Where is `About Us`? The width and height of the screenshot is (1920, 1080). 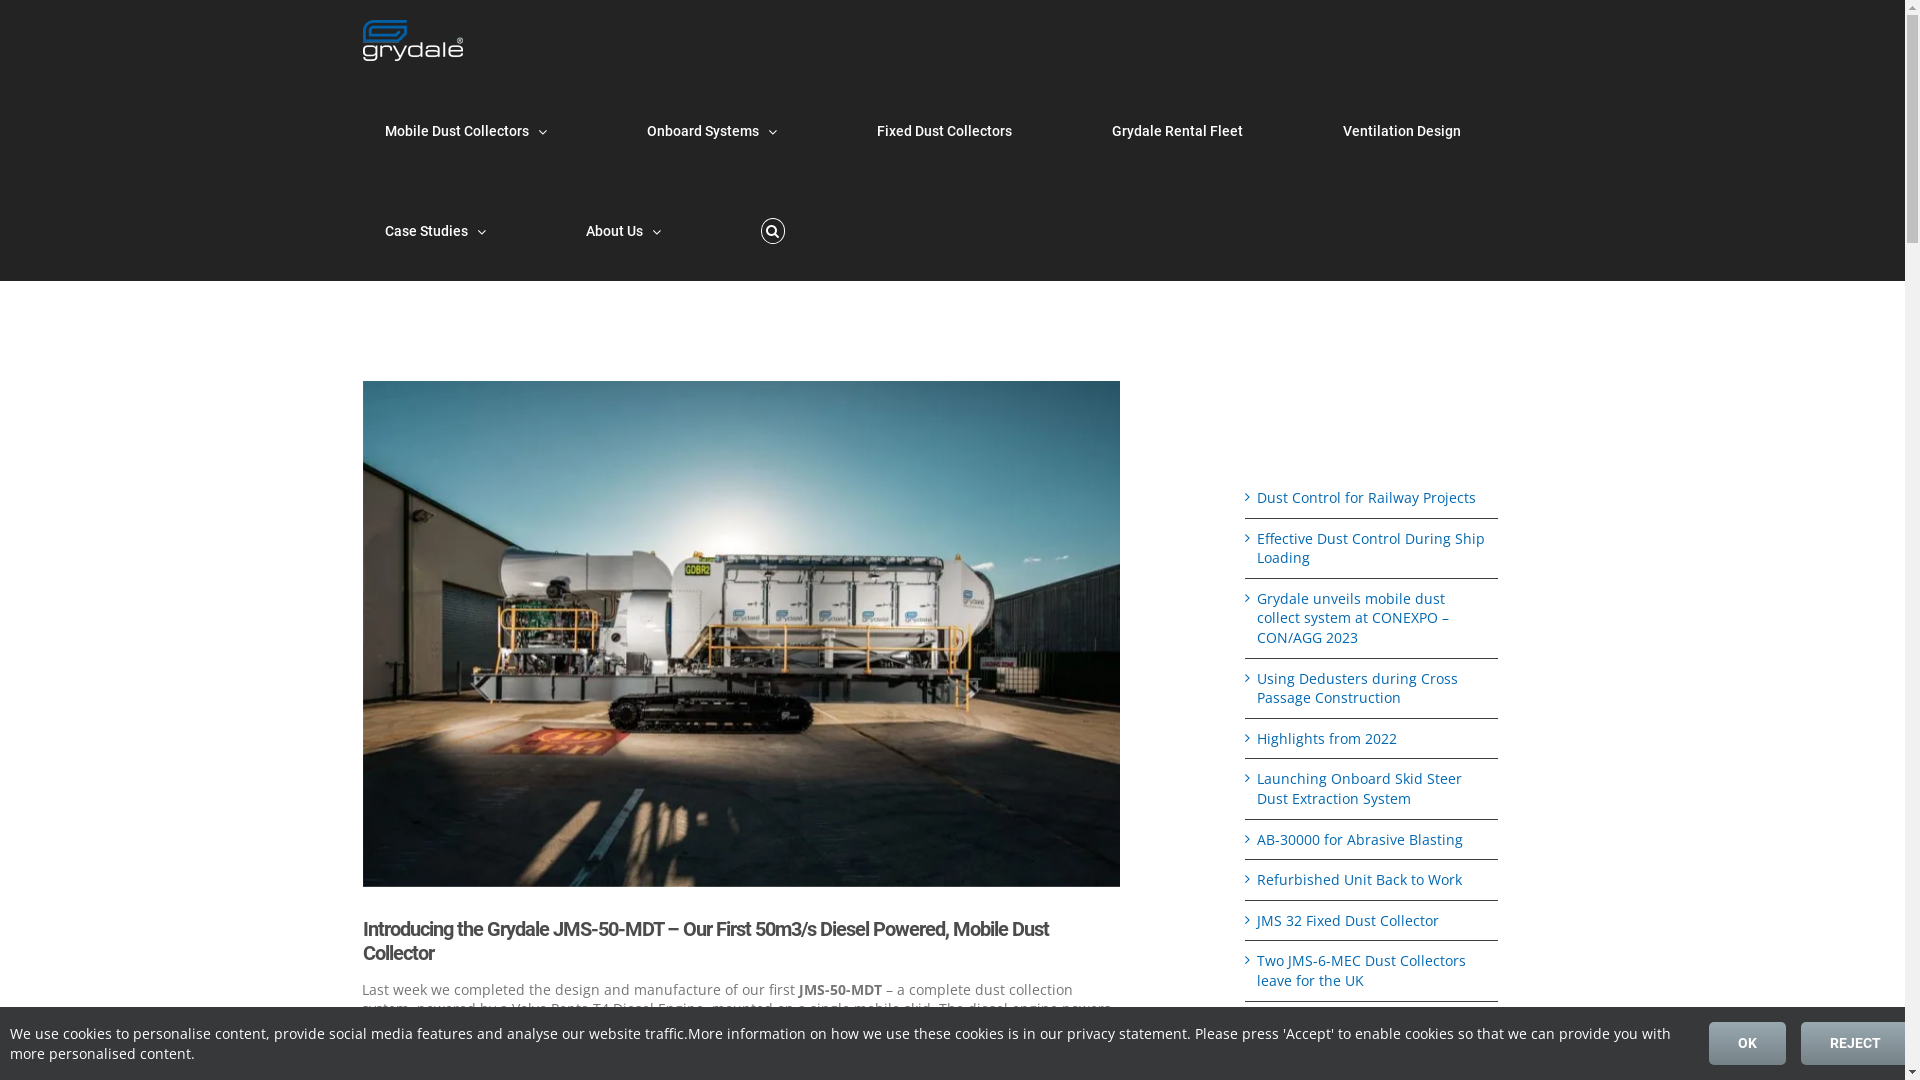 About Us is located at coordinates (624, 231).